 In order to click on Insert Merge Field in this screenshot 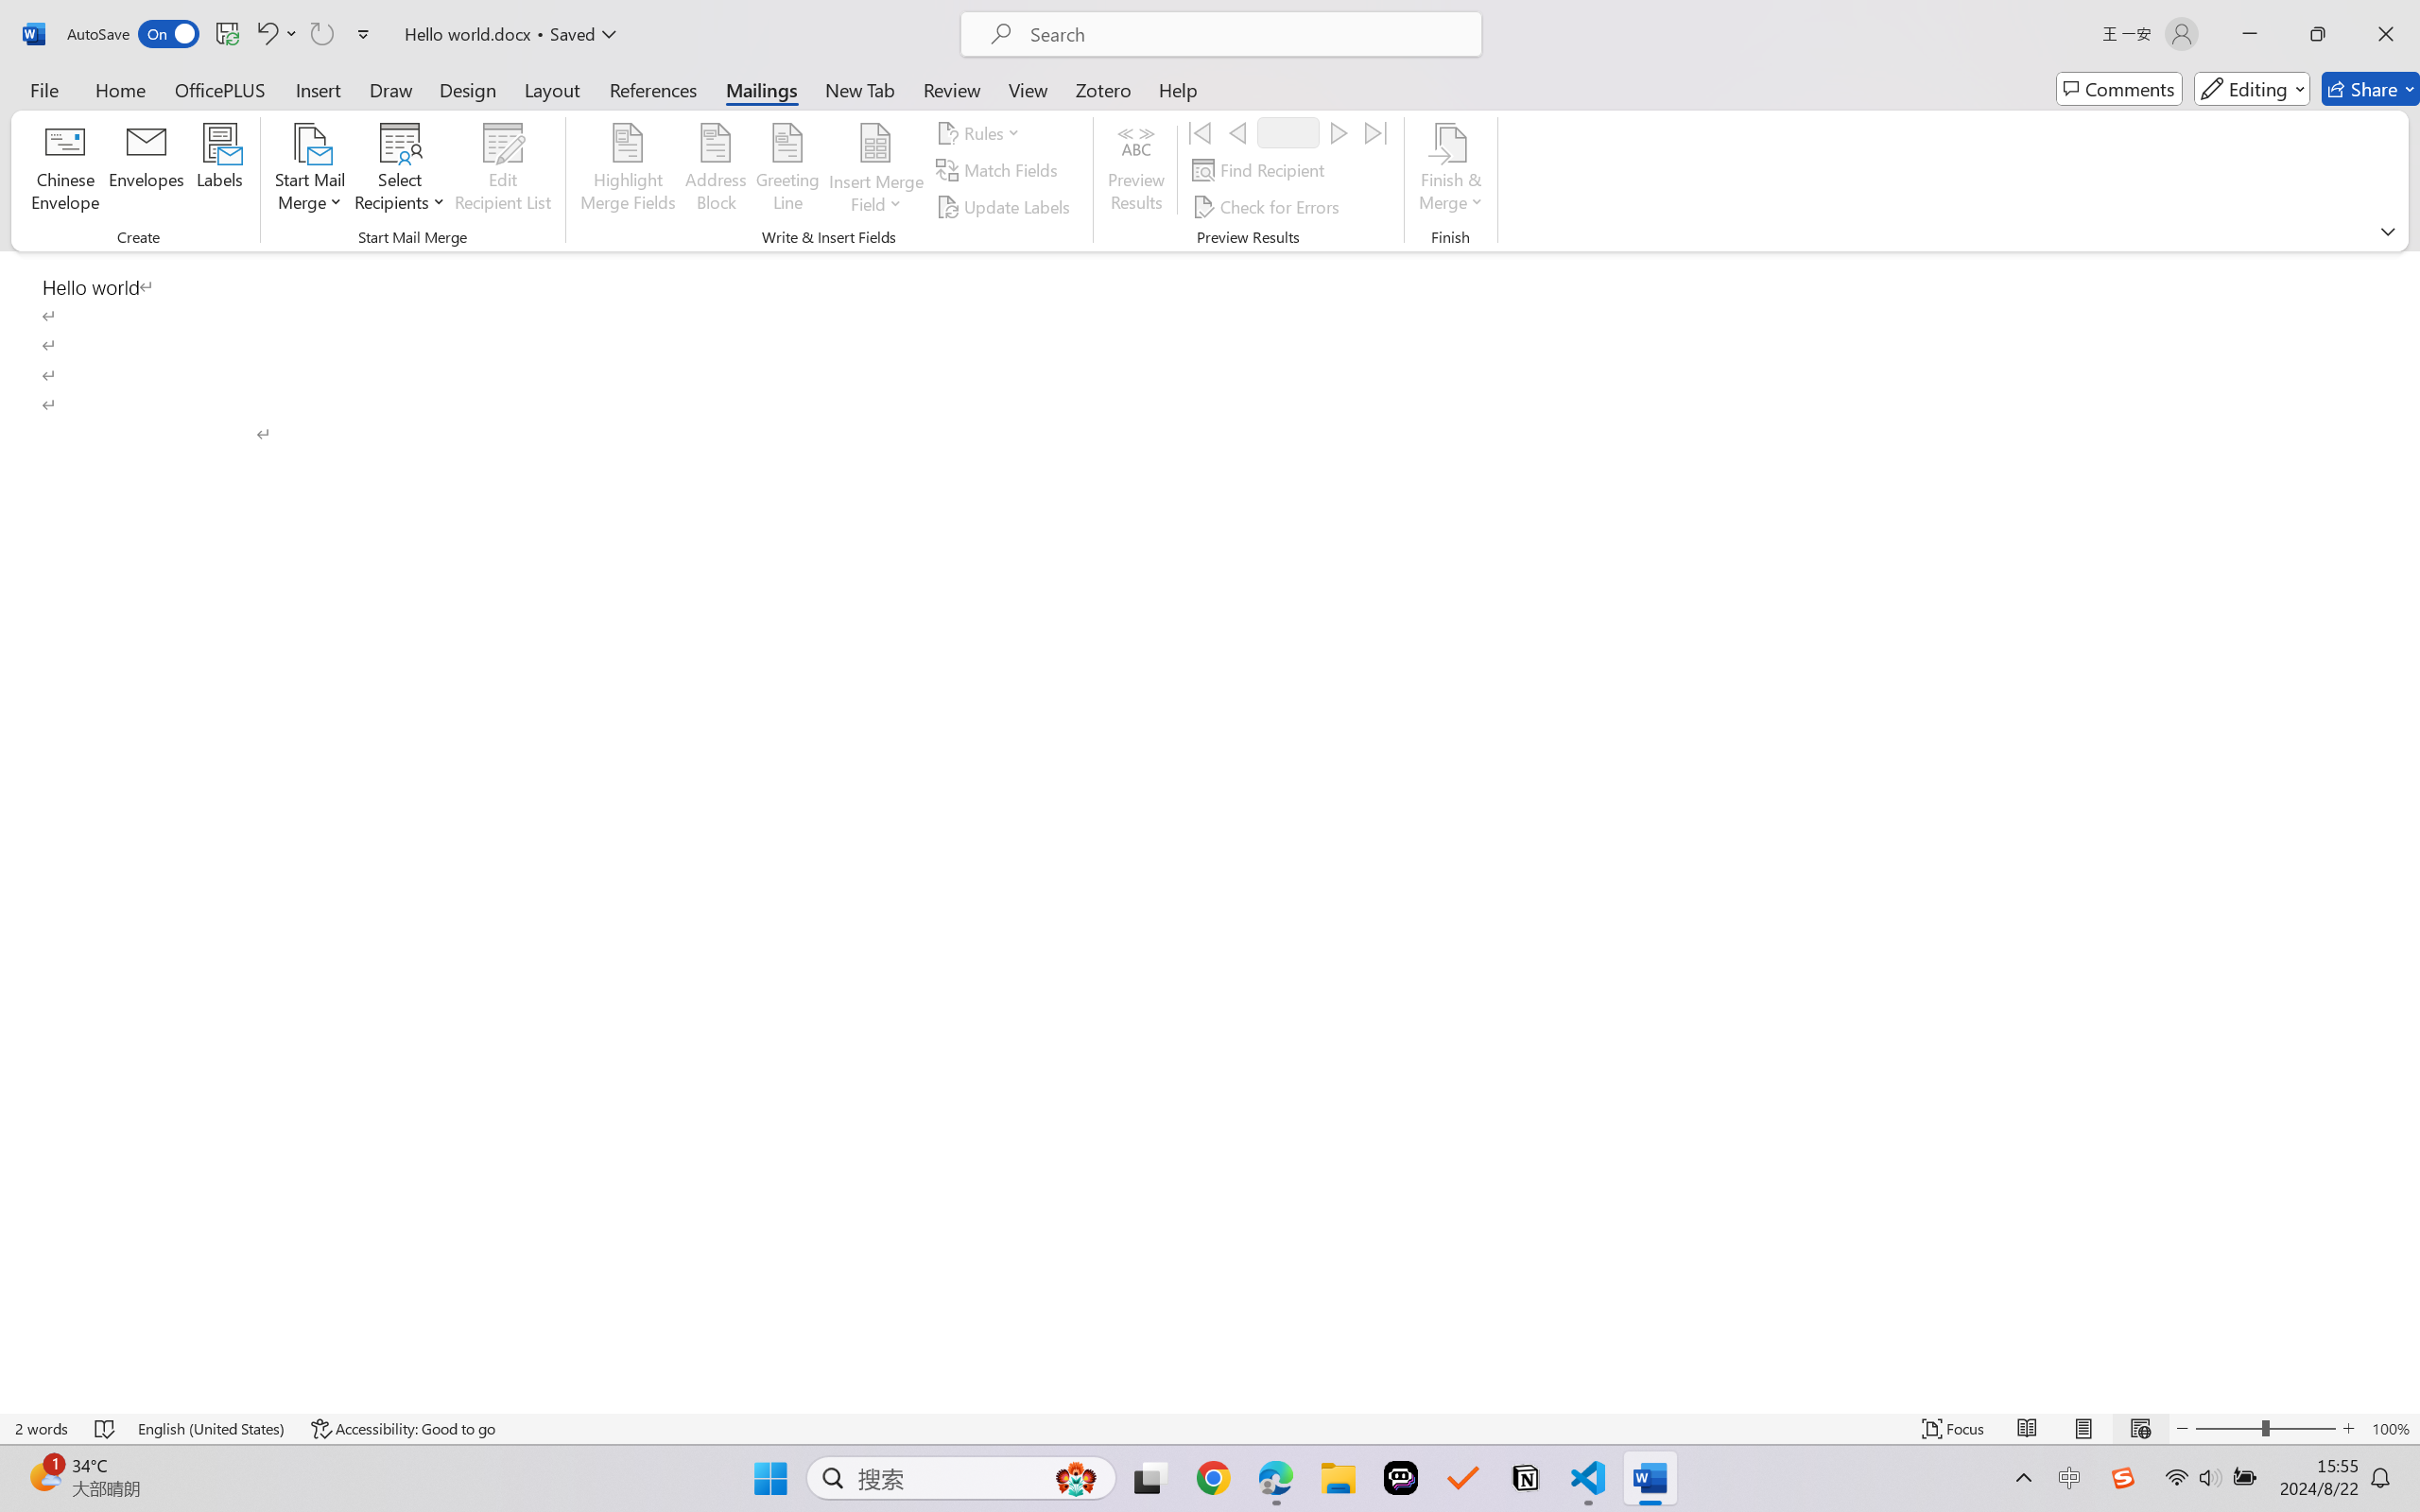, I will do `click(875, 143)`.